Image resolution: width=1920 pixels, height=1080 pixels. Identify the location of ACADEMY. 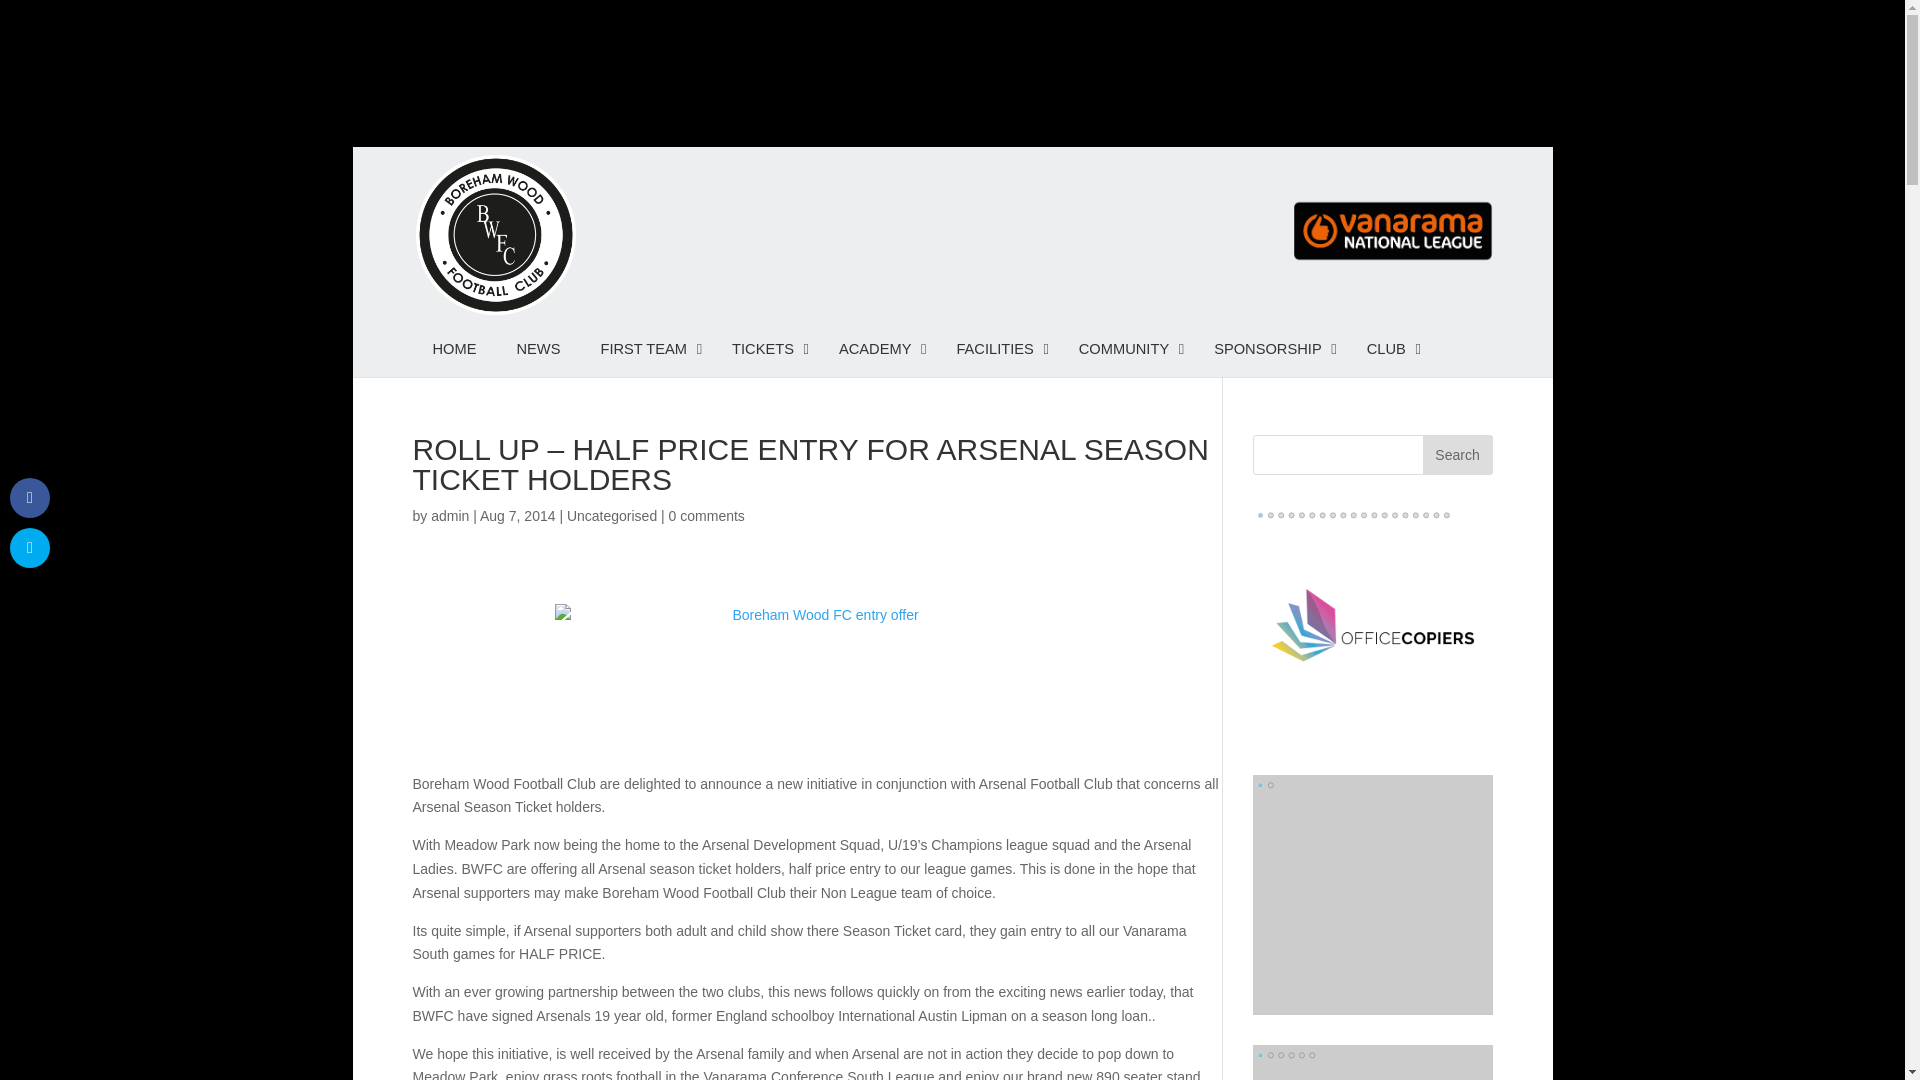
(878, 348).